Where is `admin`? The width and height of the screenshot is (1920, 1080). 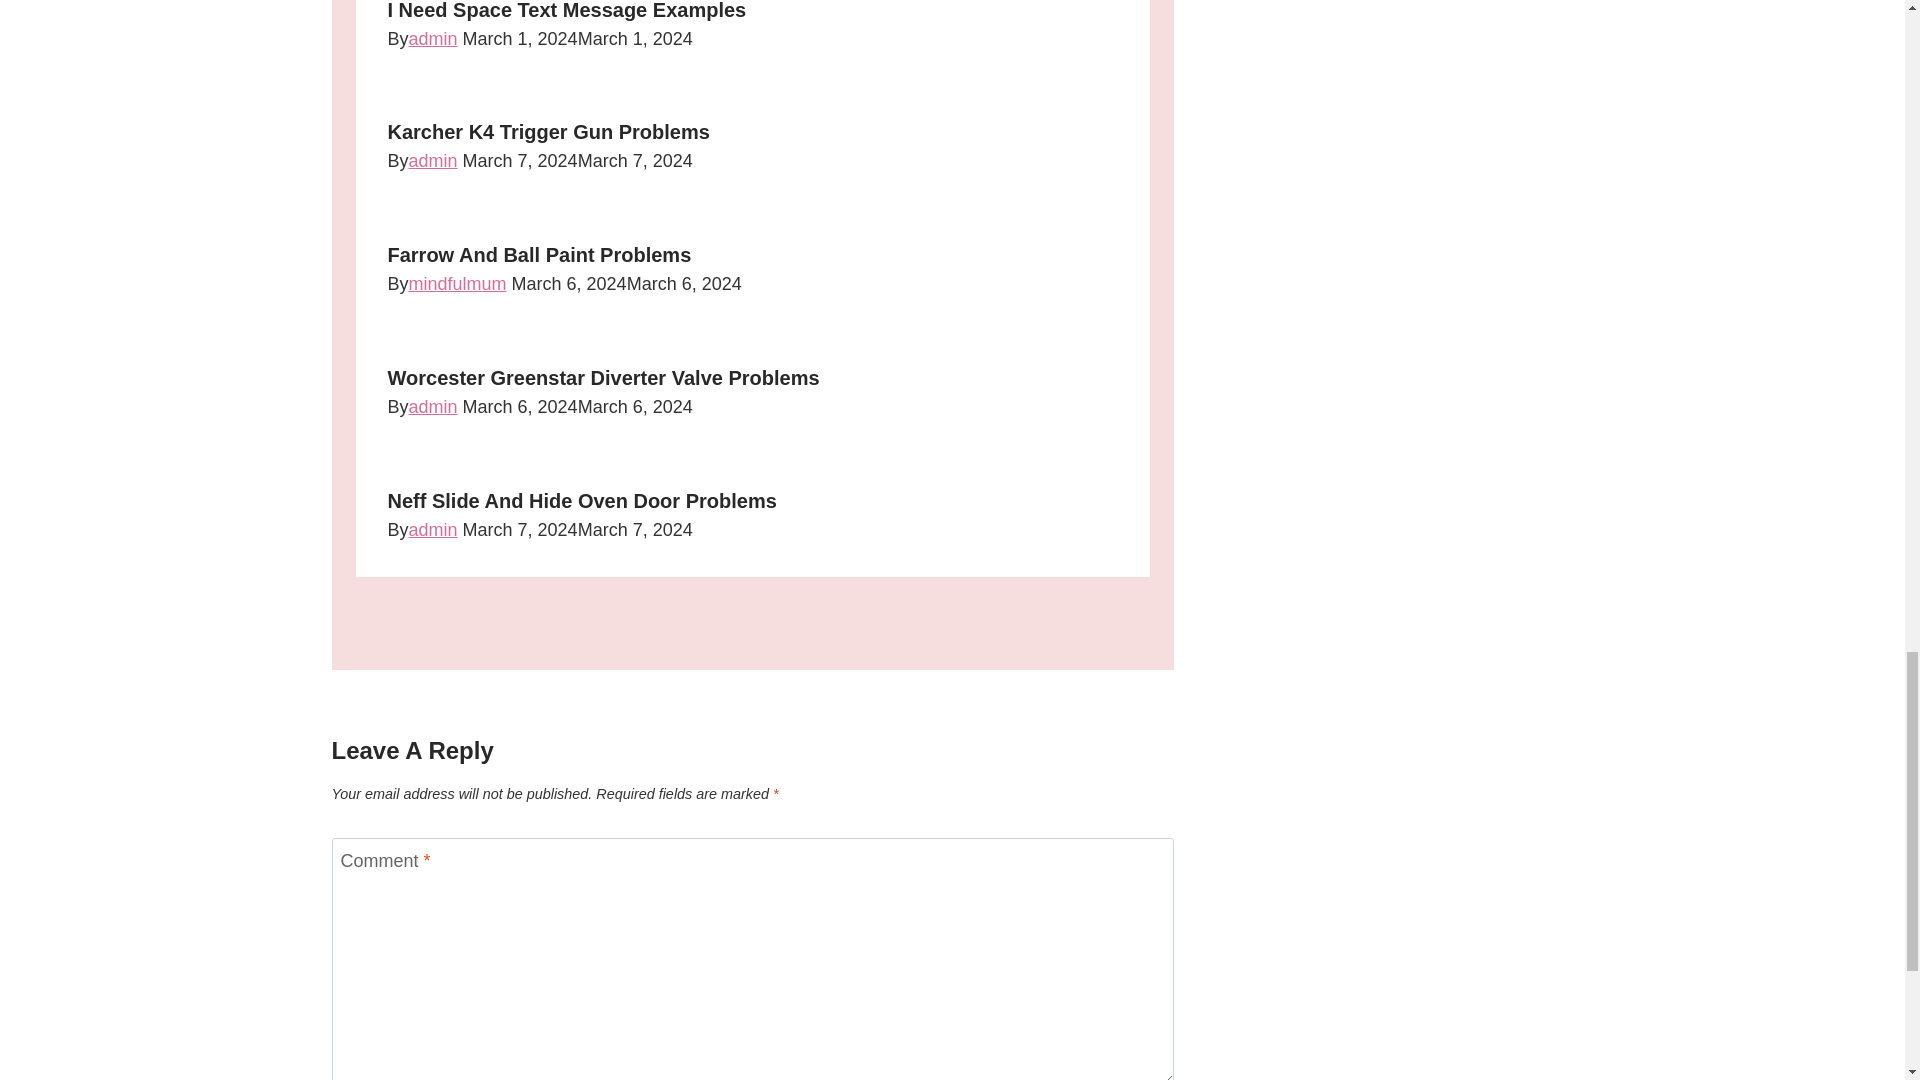
admin is located at coordinates (433, 160).